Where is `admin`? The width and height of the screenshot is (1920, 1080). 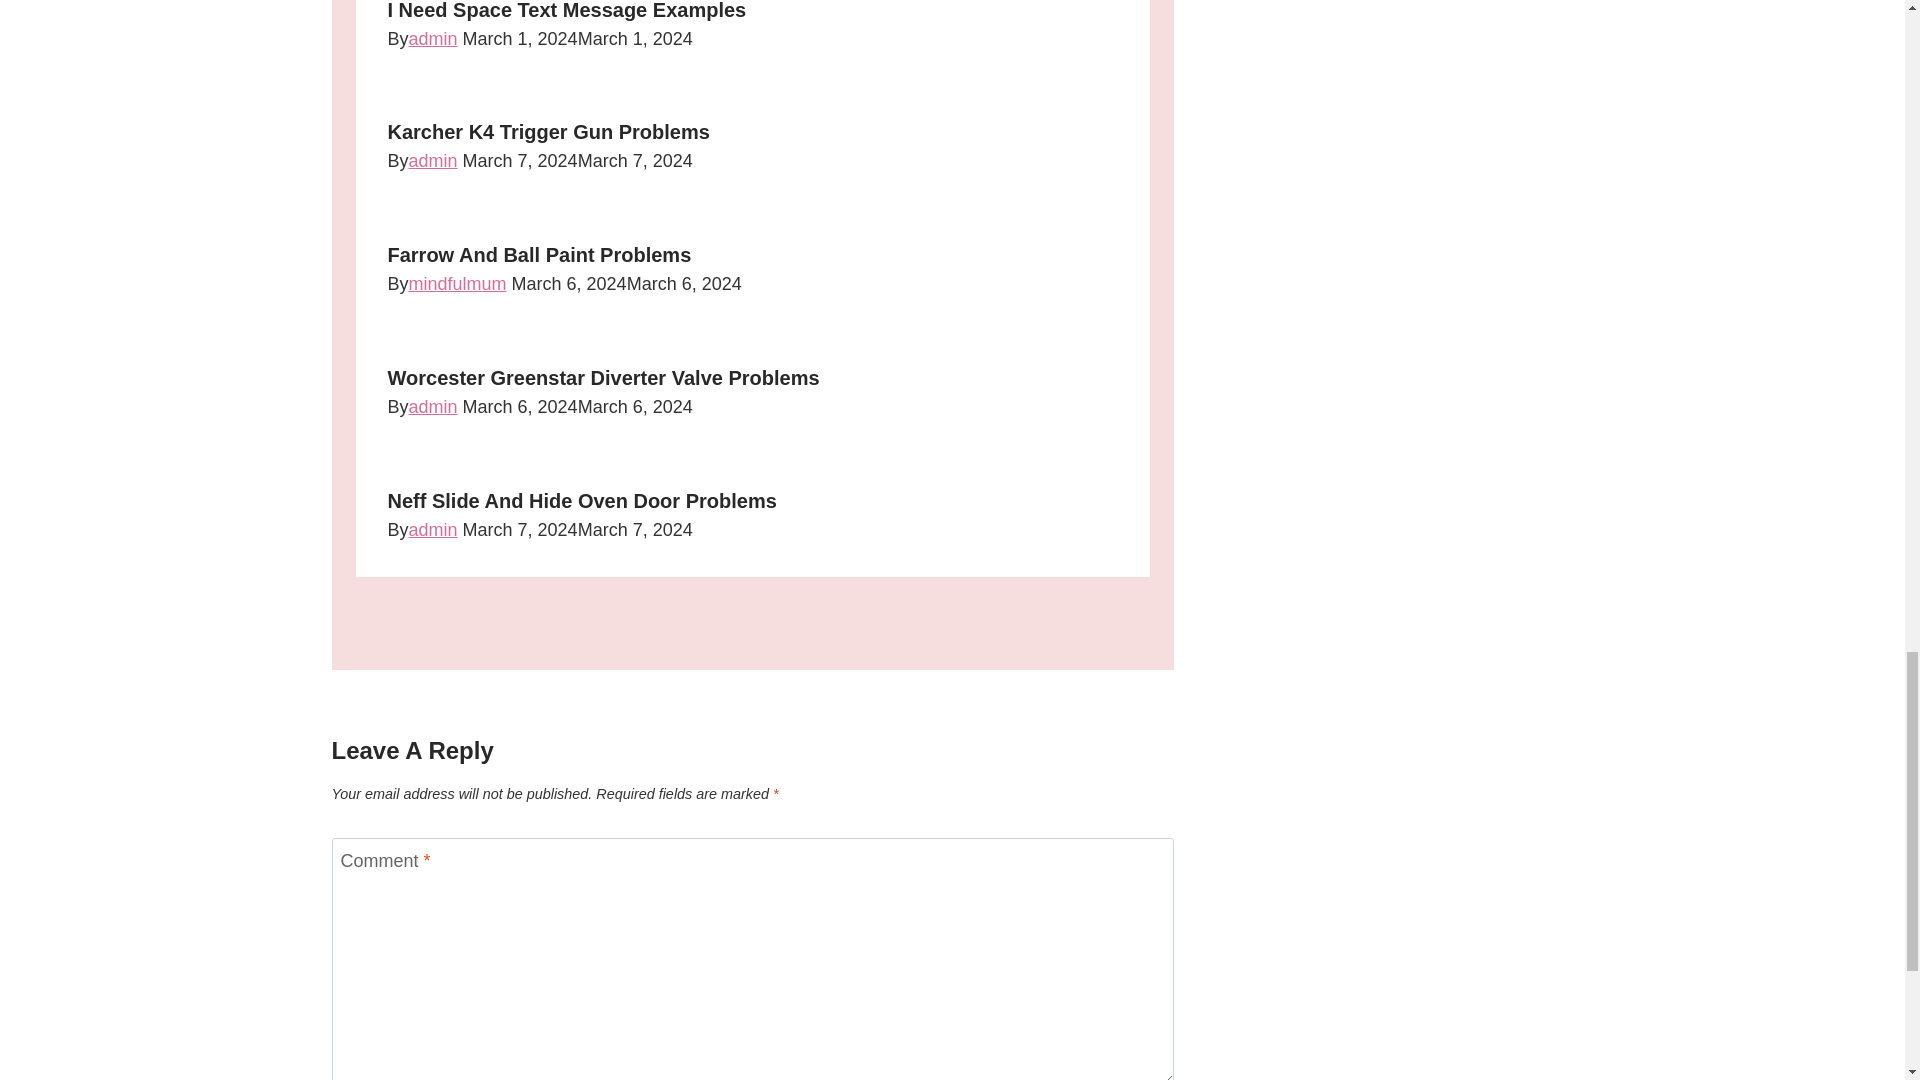
admin is located at coordinates (433, 160).